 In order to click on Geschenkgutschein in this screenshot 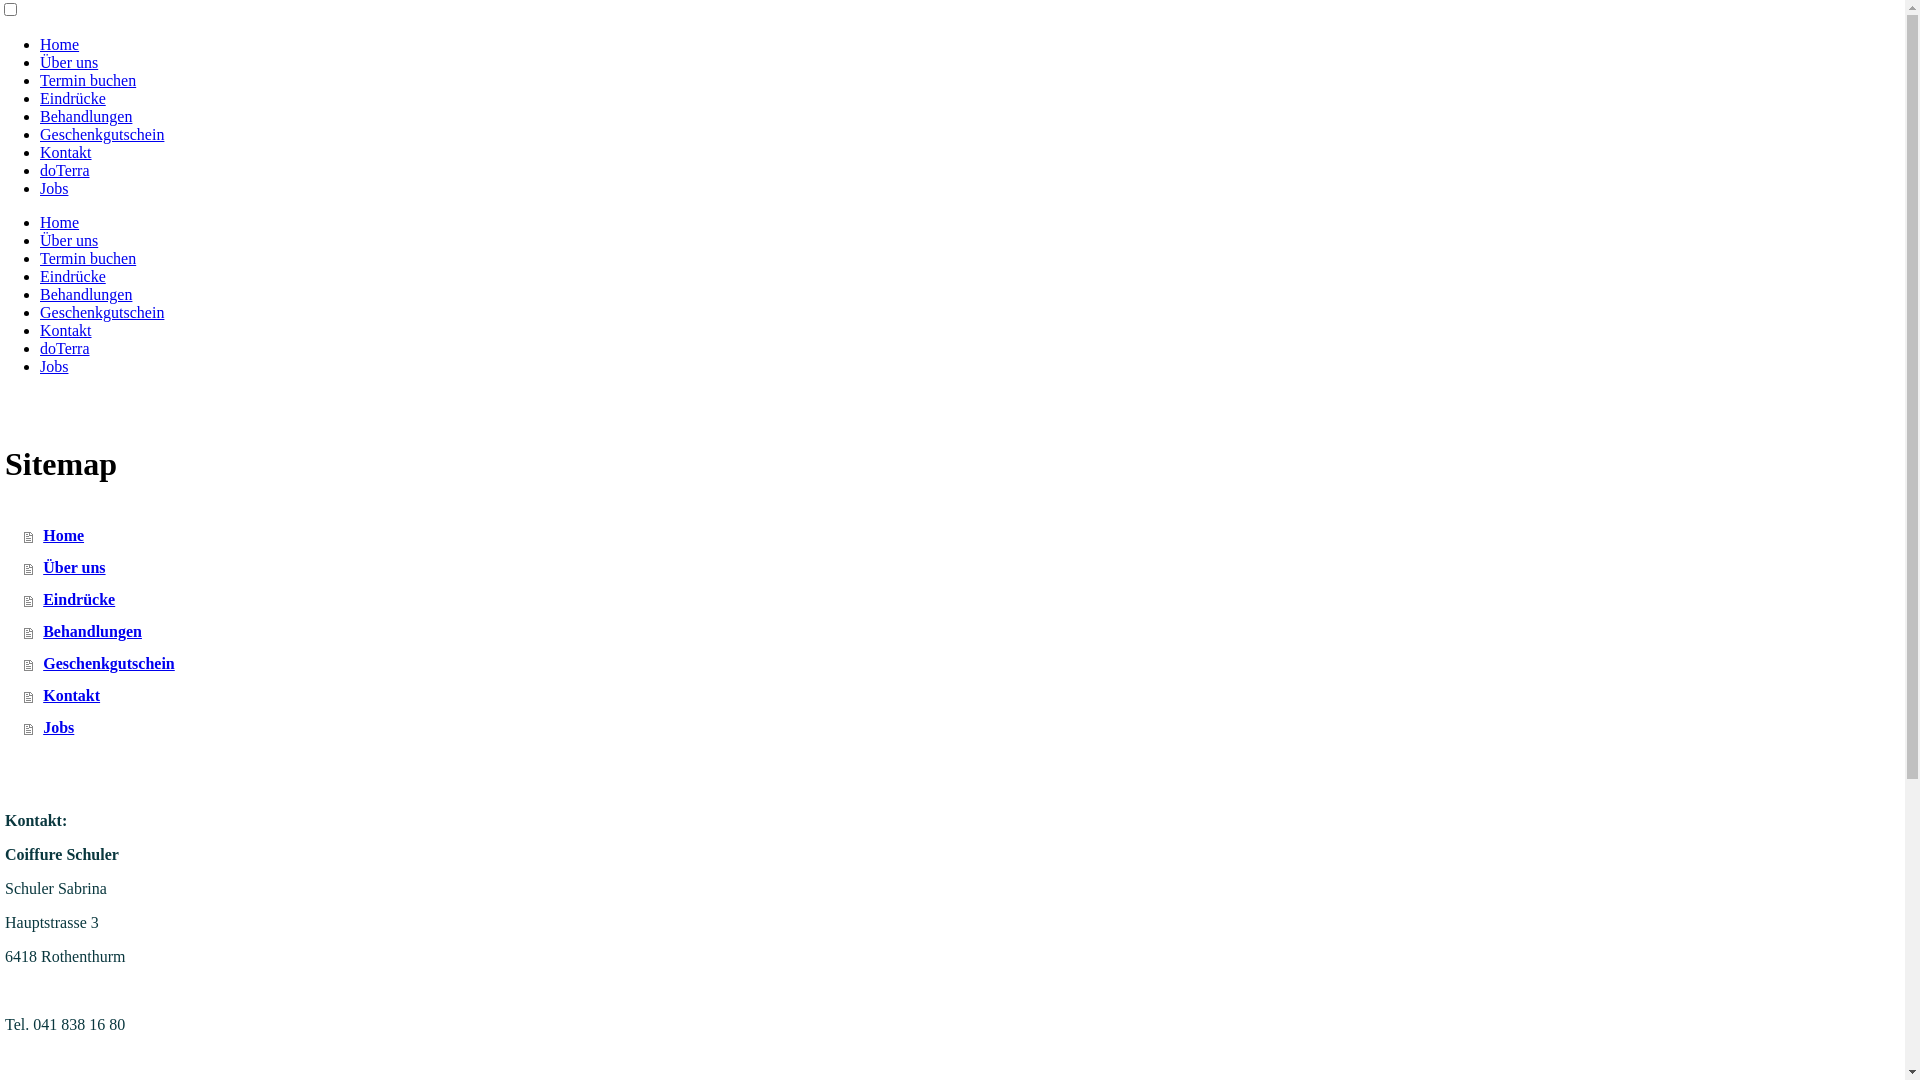, I will do `click(102, 134)`.